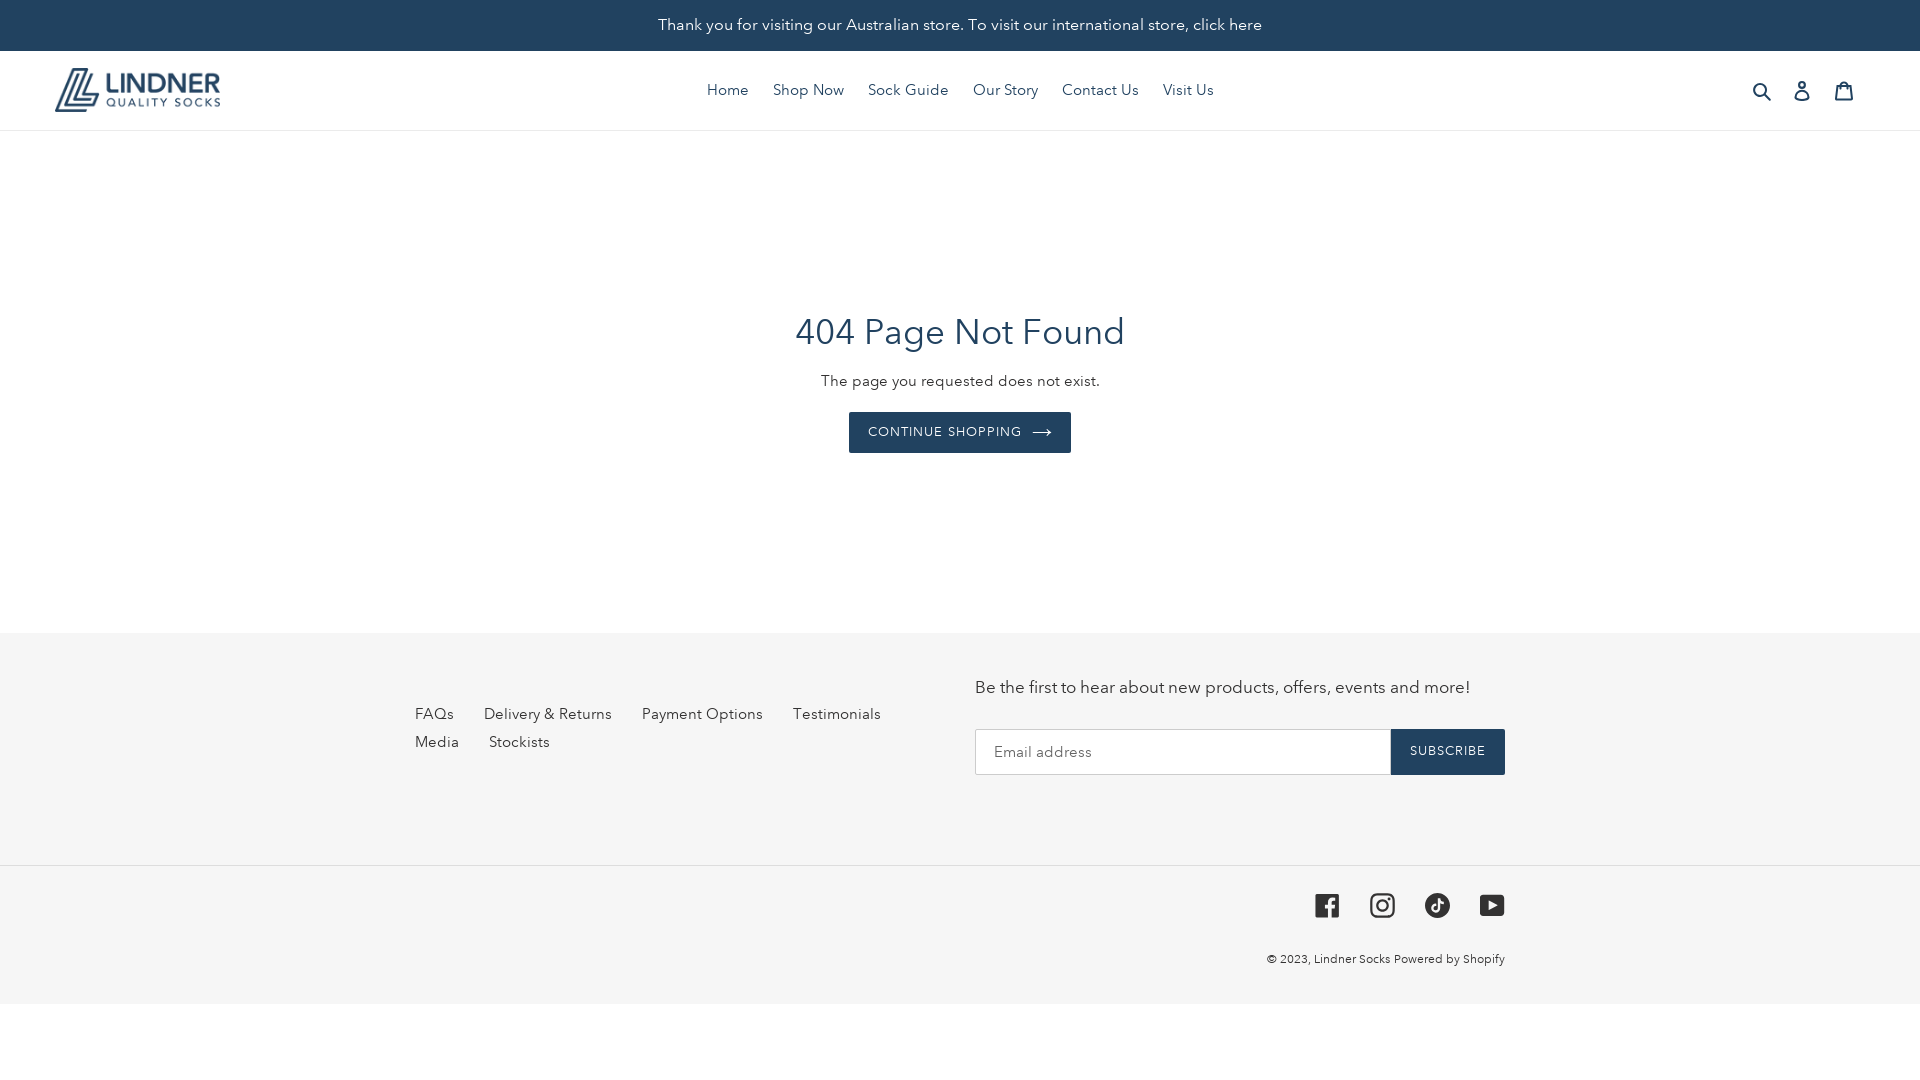 This screenshot has width=1920, height=1080. What do you see at coordinates (1844, 90) in the screenshot?
I see `Cart` at bounding box center [1844, 90].